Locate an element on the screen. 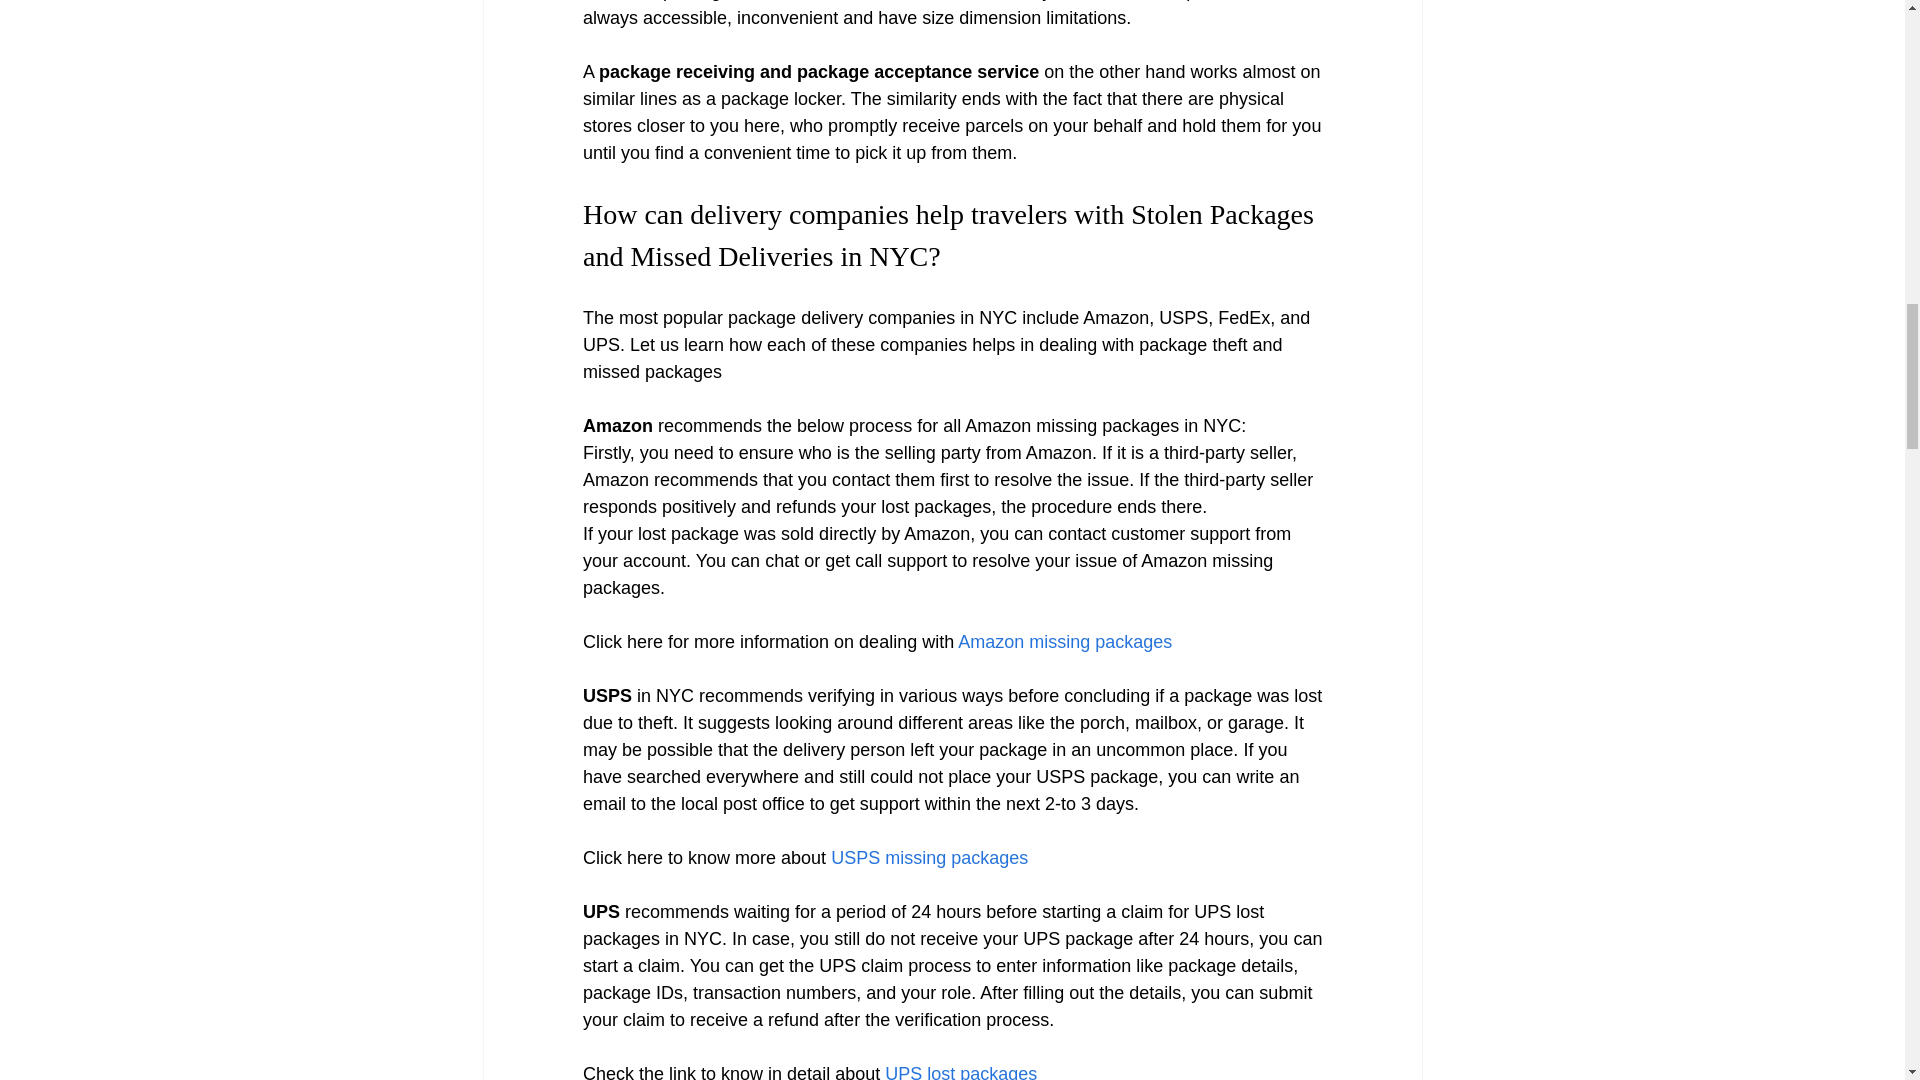 The width and height of the screenshot is (1920, 1080).  USPS missing packages is located at coordinates (926, 858).